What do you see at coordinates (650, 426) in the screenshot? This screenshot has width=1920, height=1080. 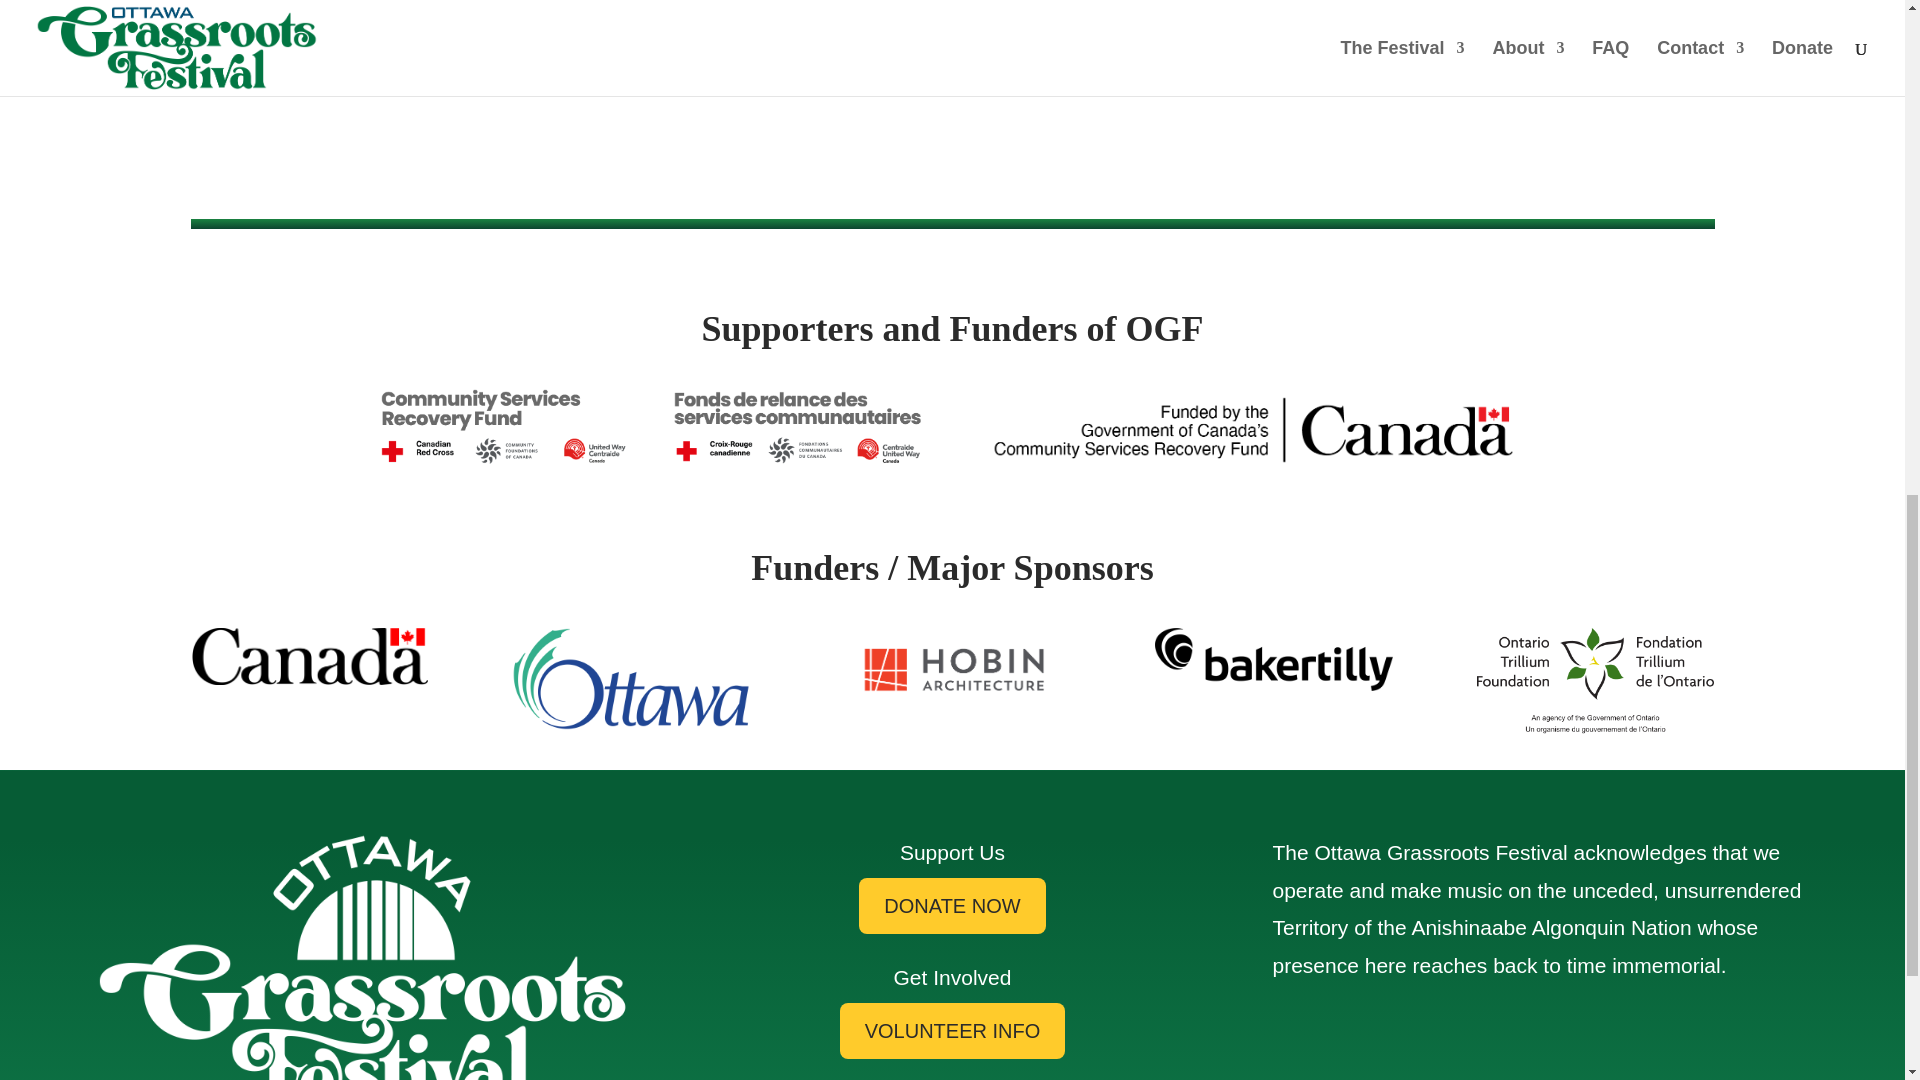 I see `CSRF` at bounding box center [650, 426].